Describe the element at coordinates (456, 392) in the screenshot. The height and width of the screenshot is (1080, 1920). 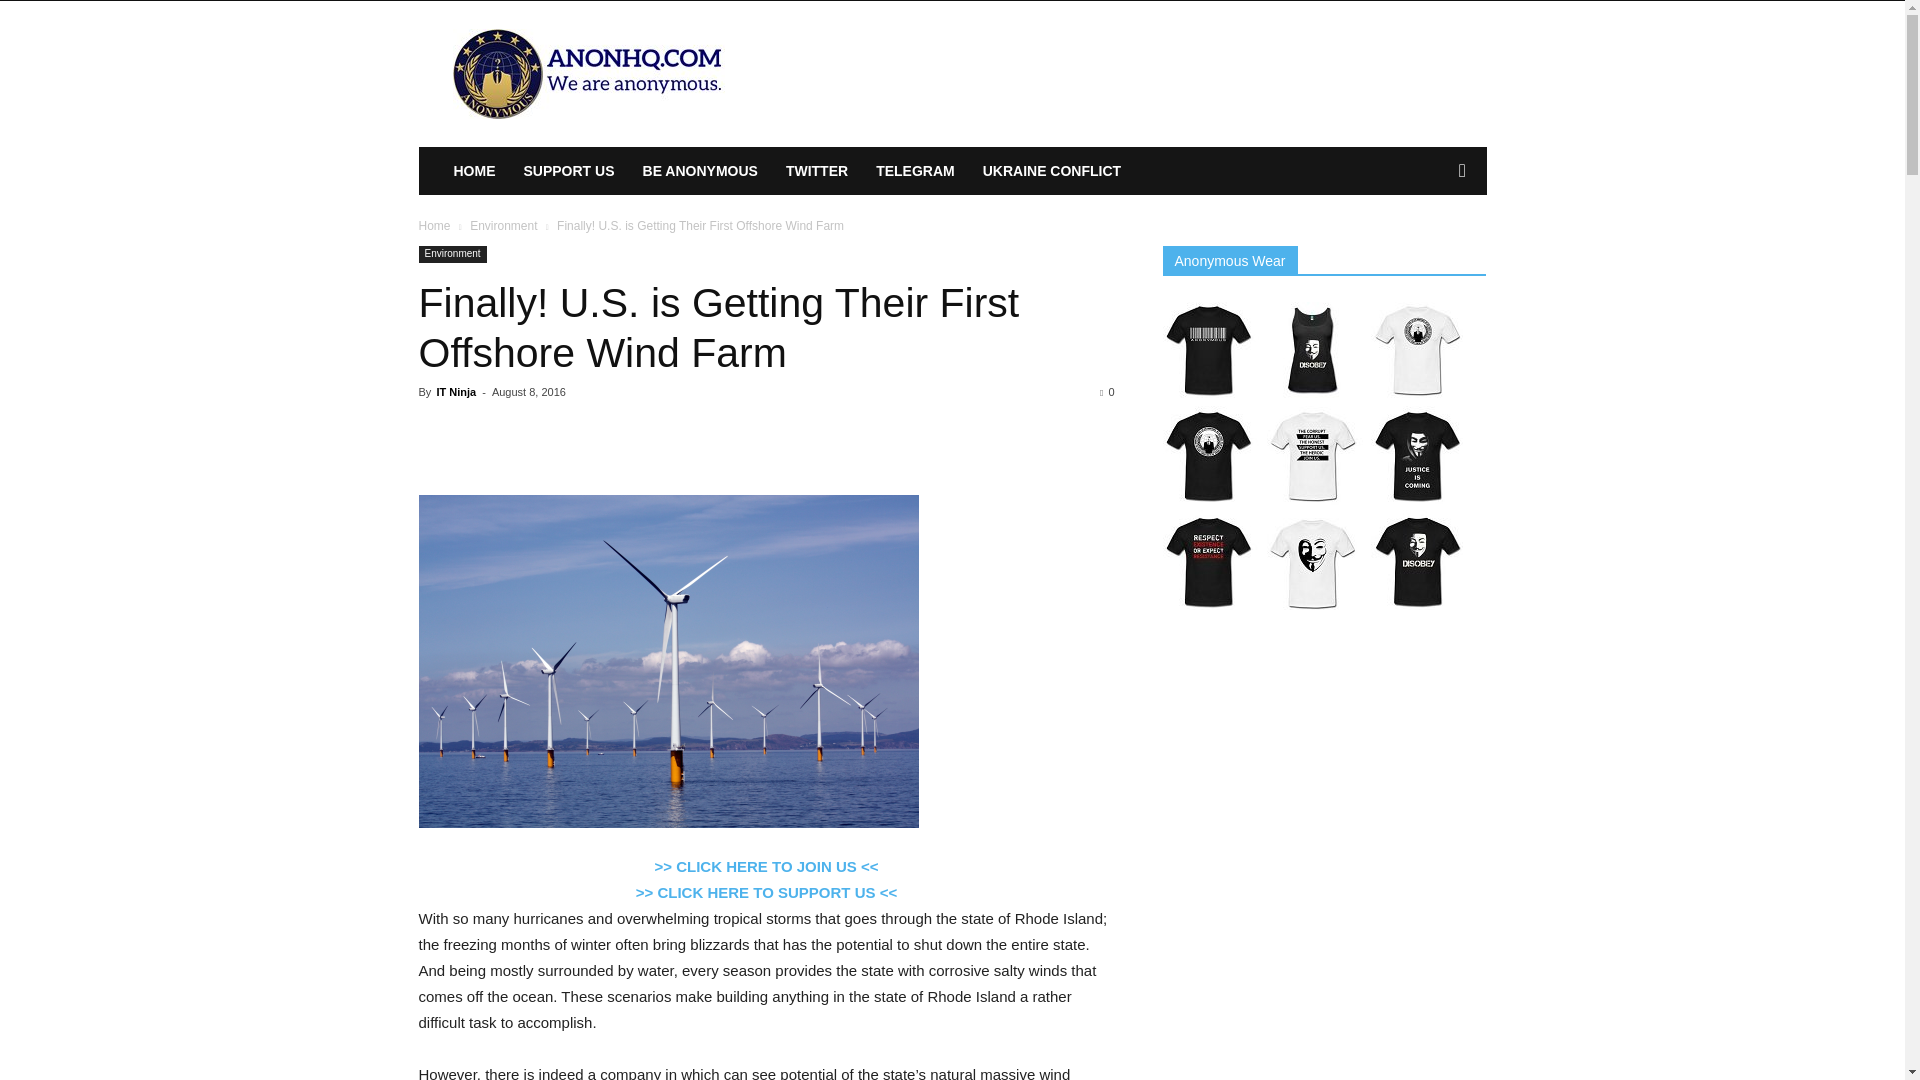
I see `IT Ninja` at that location.